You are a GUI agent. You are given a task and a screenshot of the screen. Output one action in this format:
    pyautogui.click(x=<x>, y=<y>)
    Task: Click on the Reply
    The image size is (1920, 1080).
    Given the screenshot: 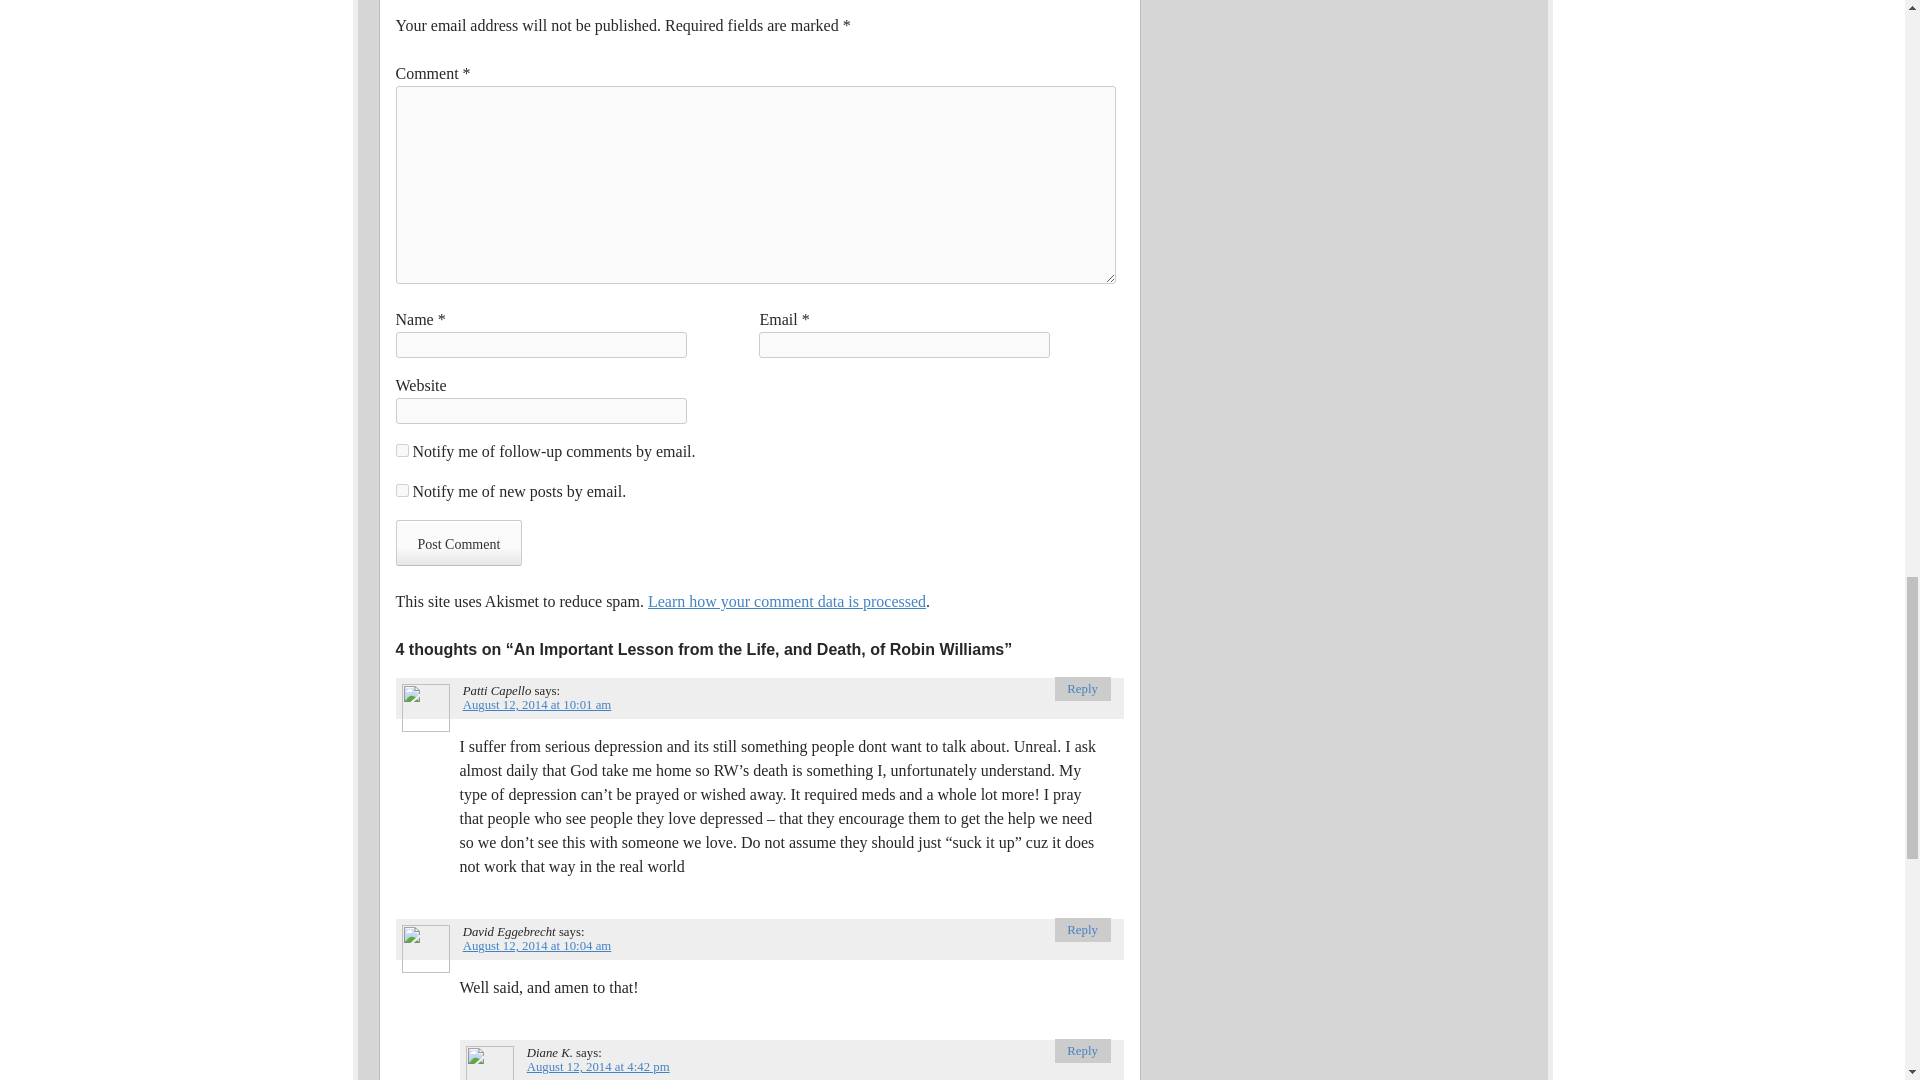 What is the action you would take?
    pyautogui.click(x=1082, y=688)
    